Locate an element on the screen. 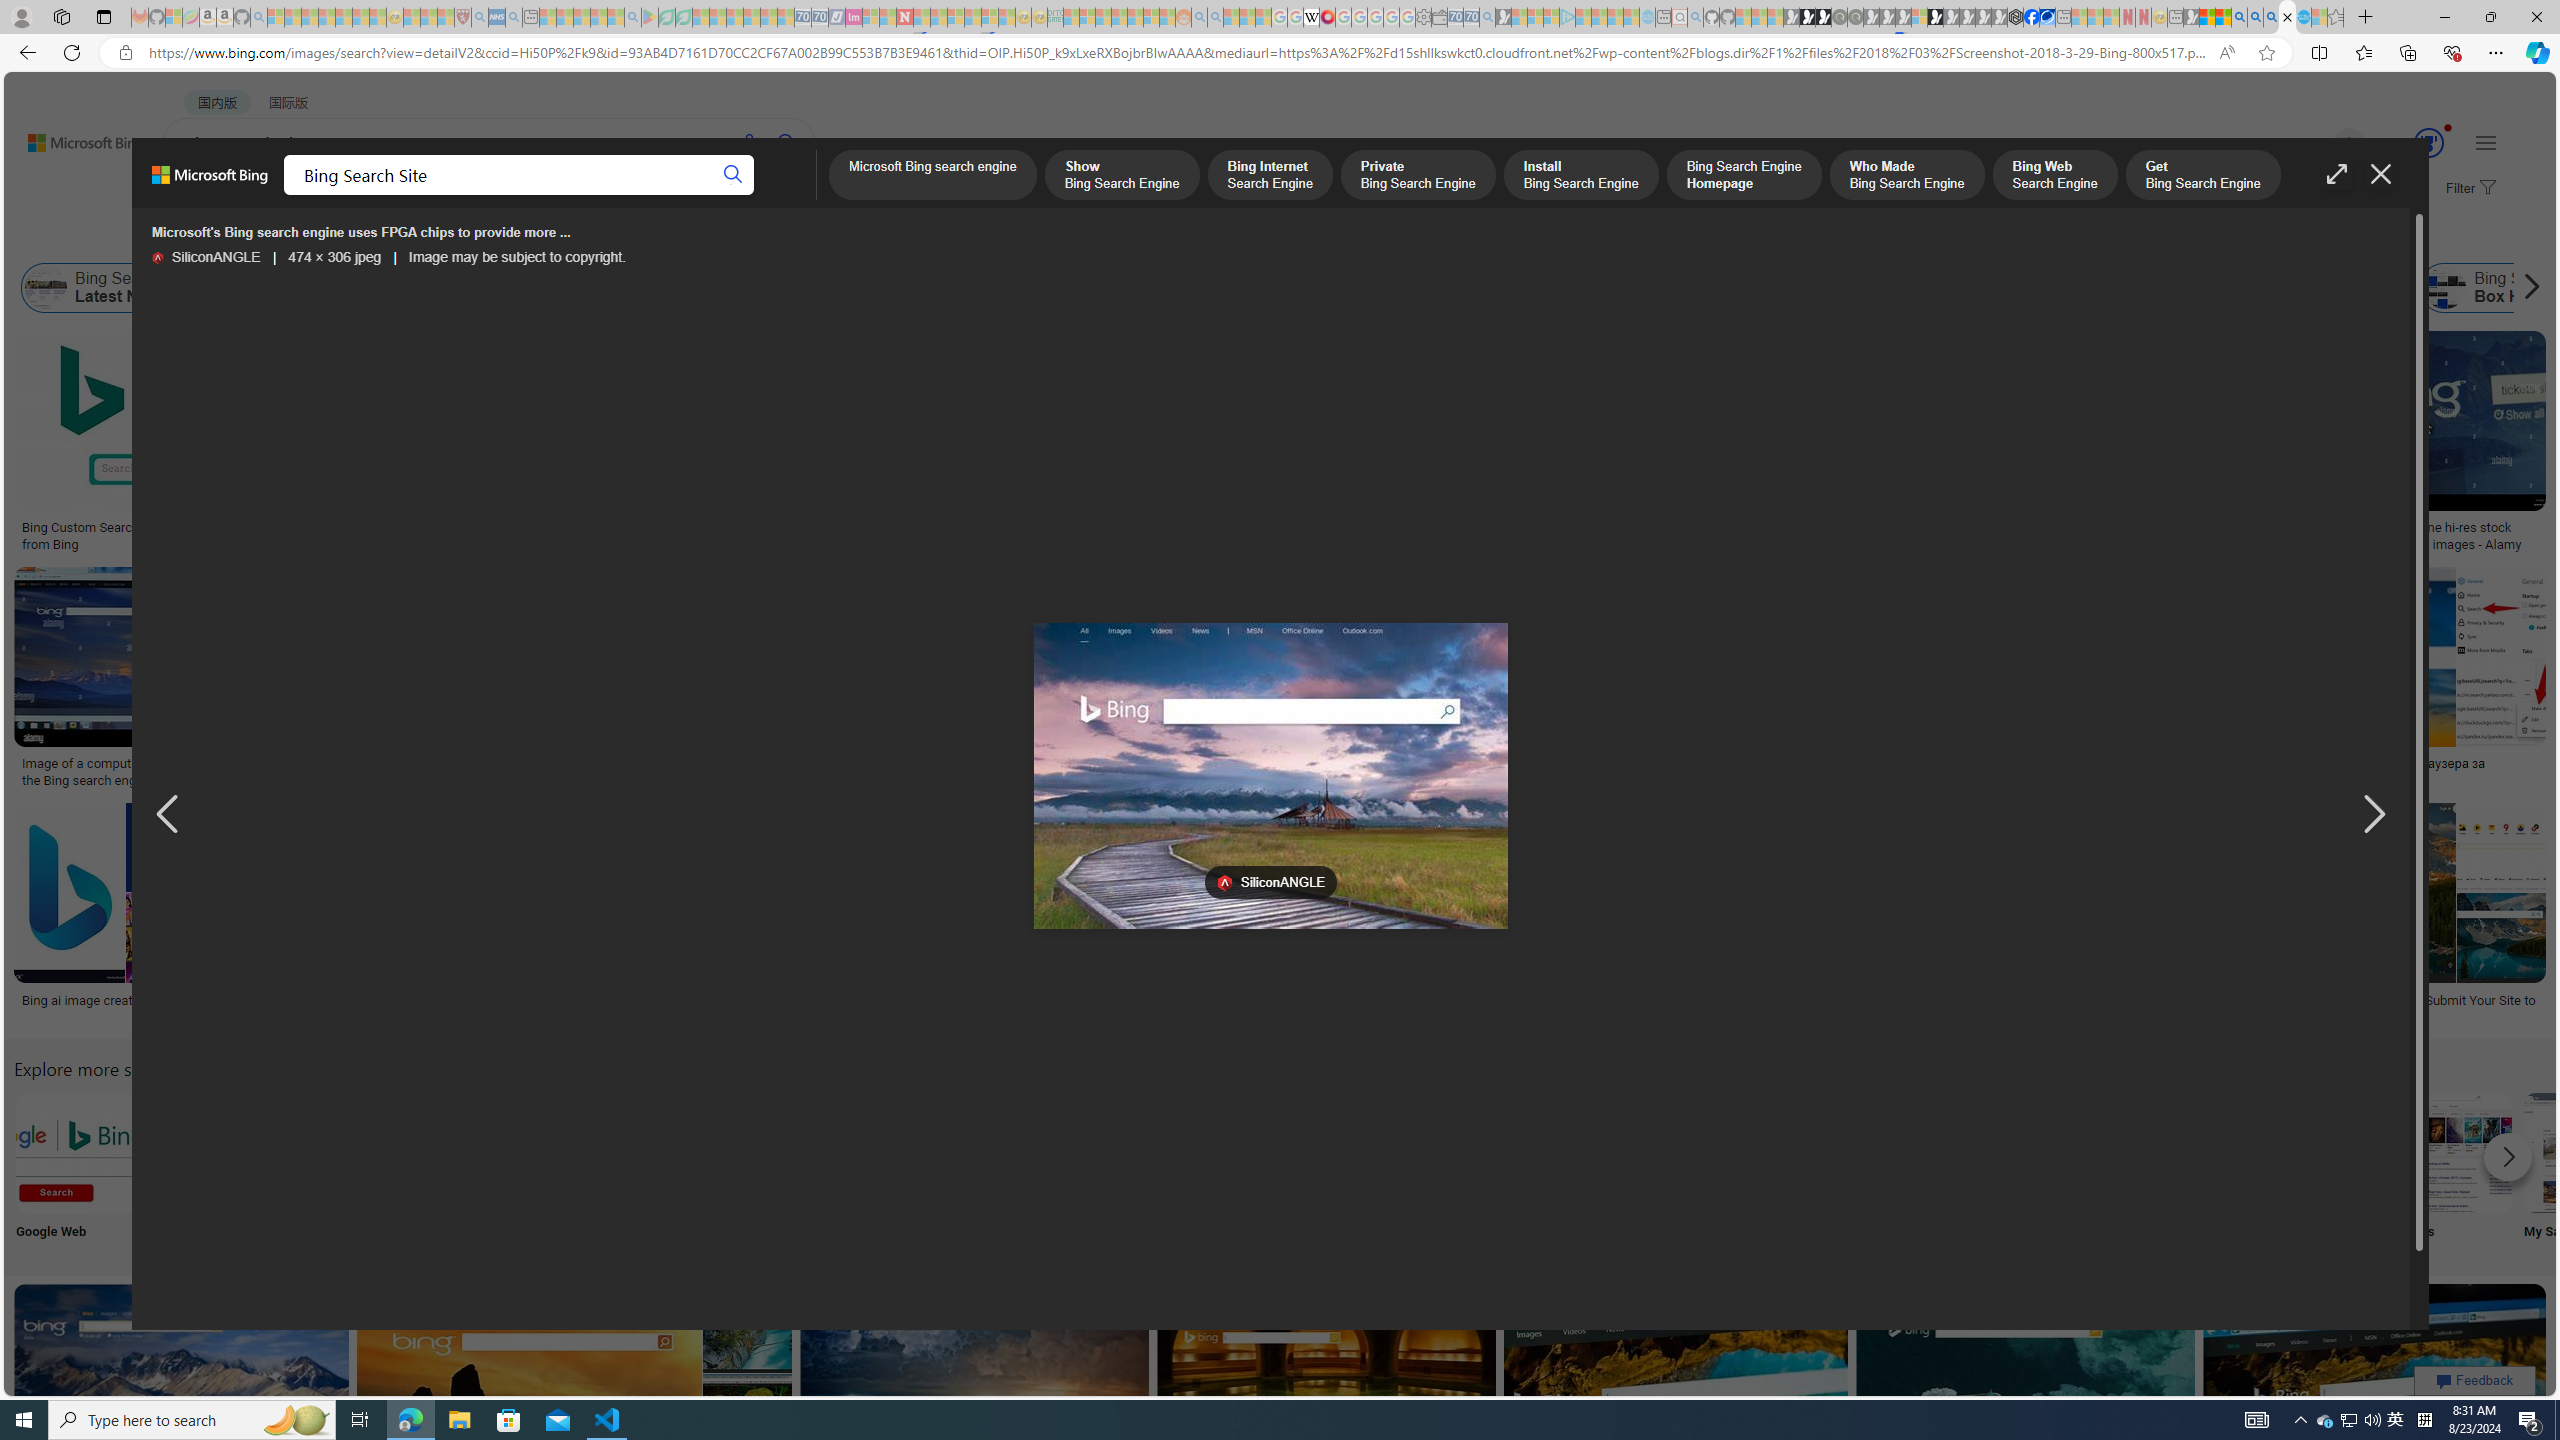 The height and width of the screenshot is (1440, 2560). Random is located at coordinates (1396, 1170).